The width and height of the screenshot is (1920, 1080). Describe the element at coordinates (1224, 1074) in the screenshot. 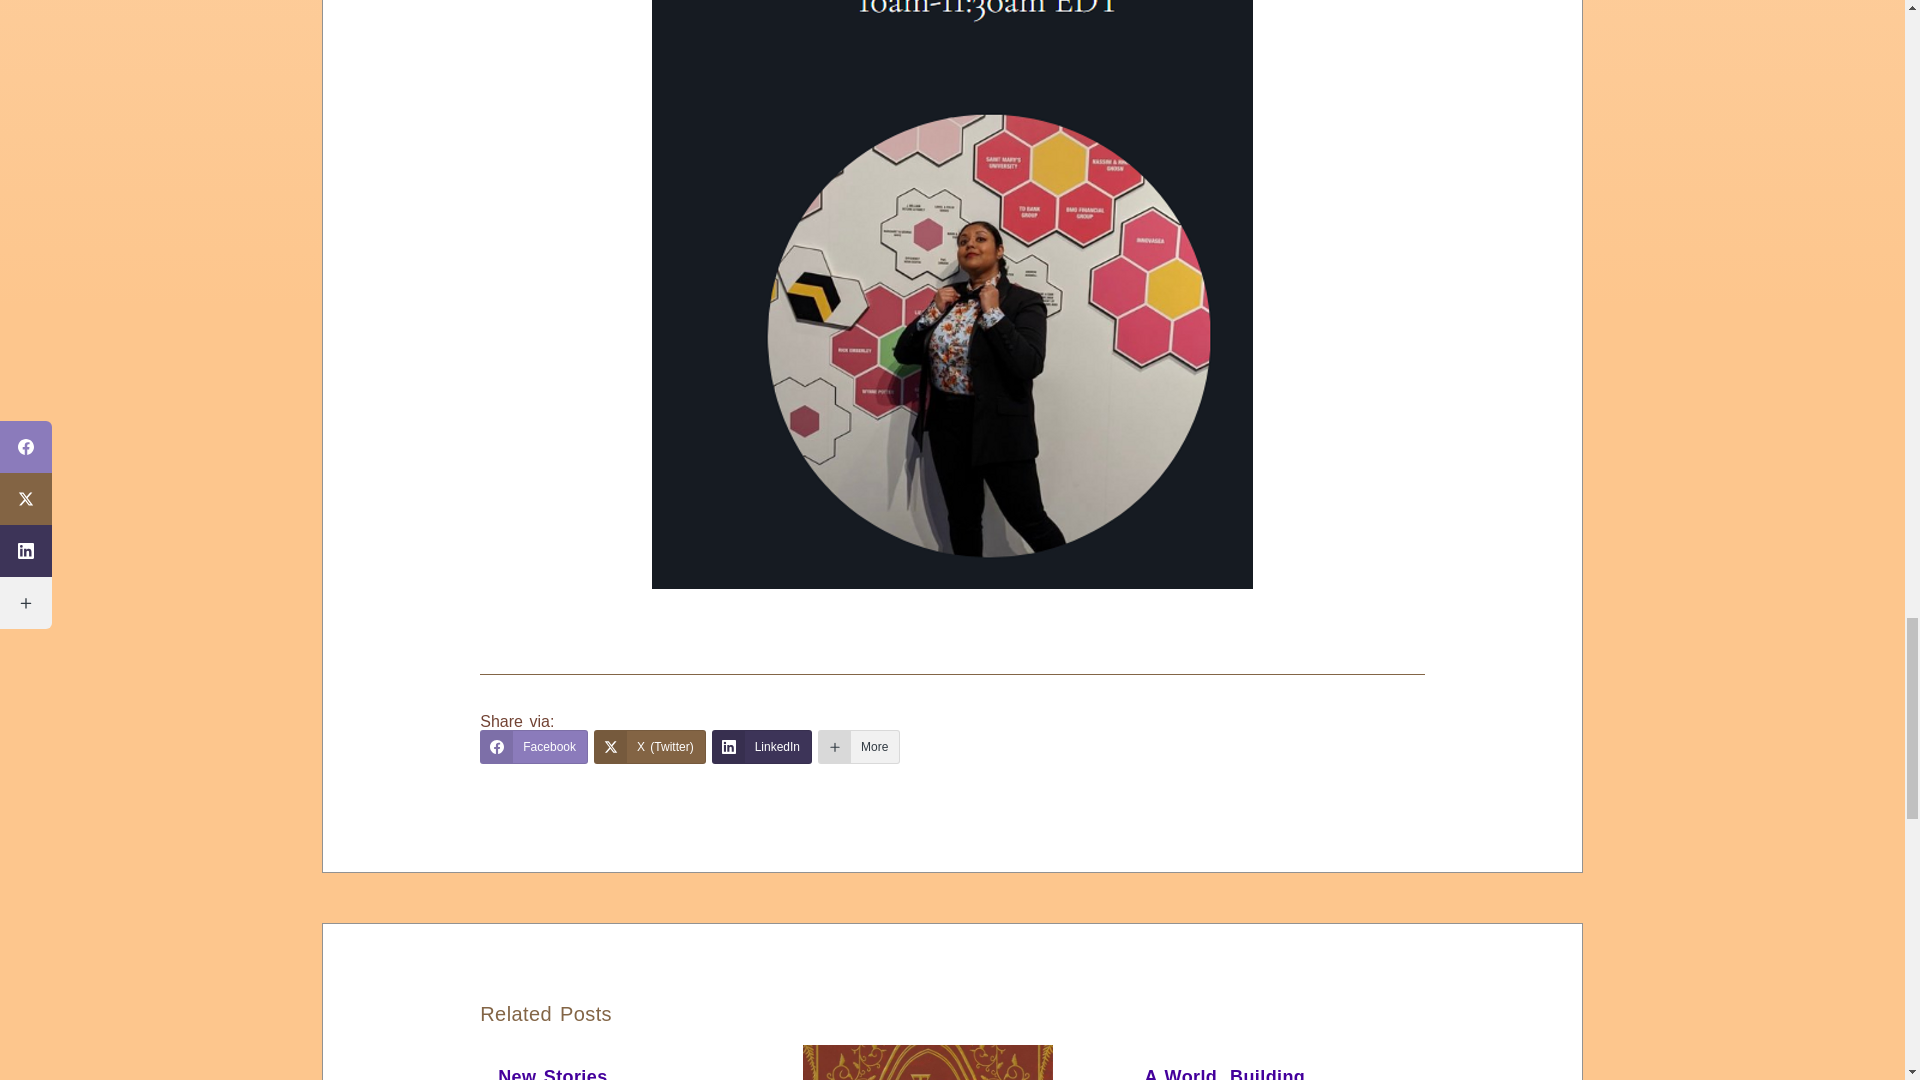

I see `A World, Building` at that location.